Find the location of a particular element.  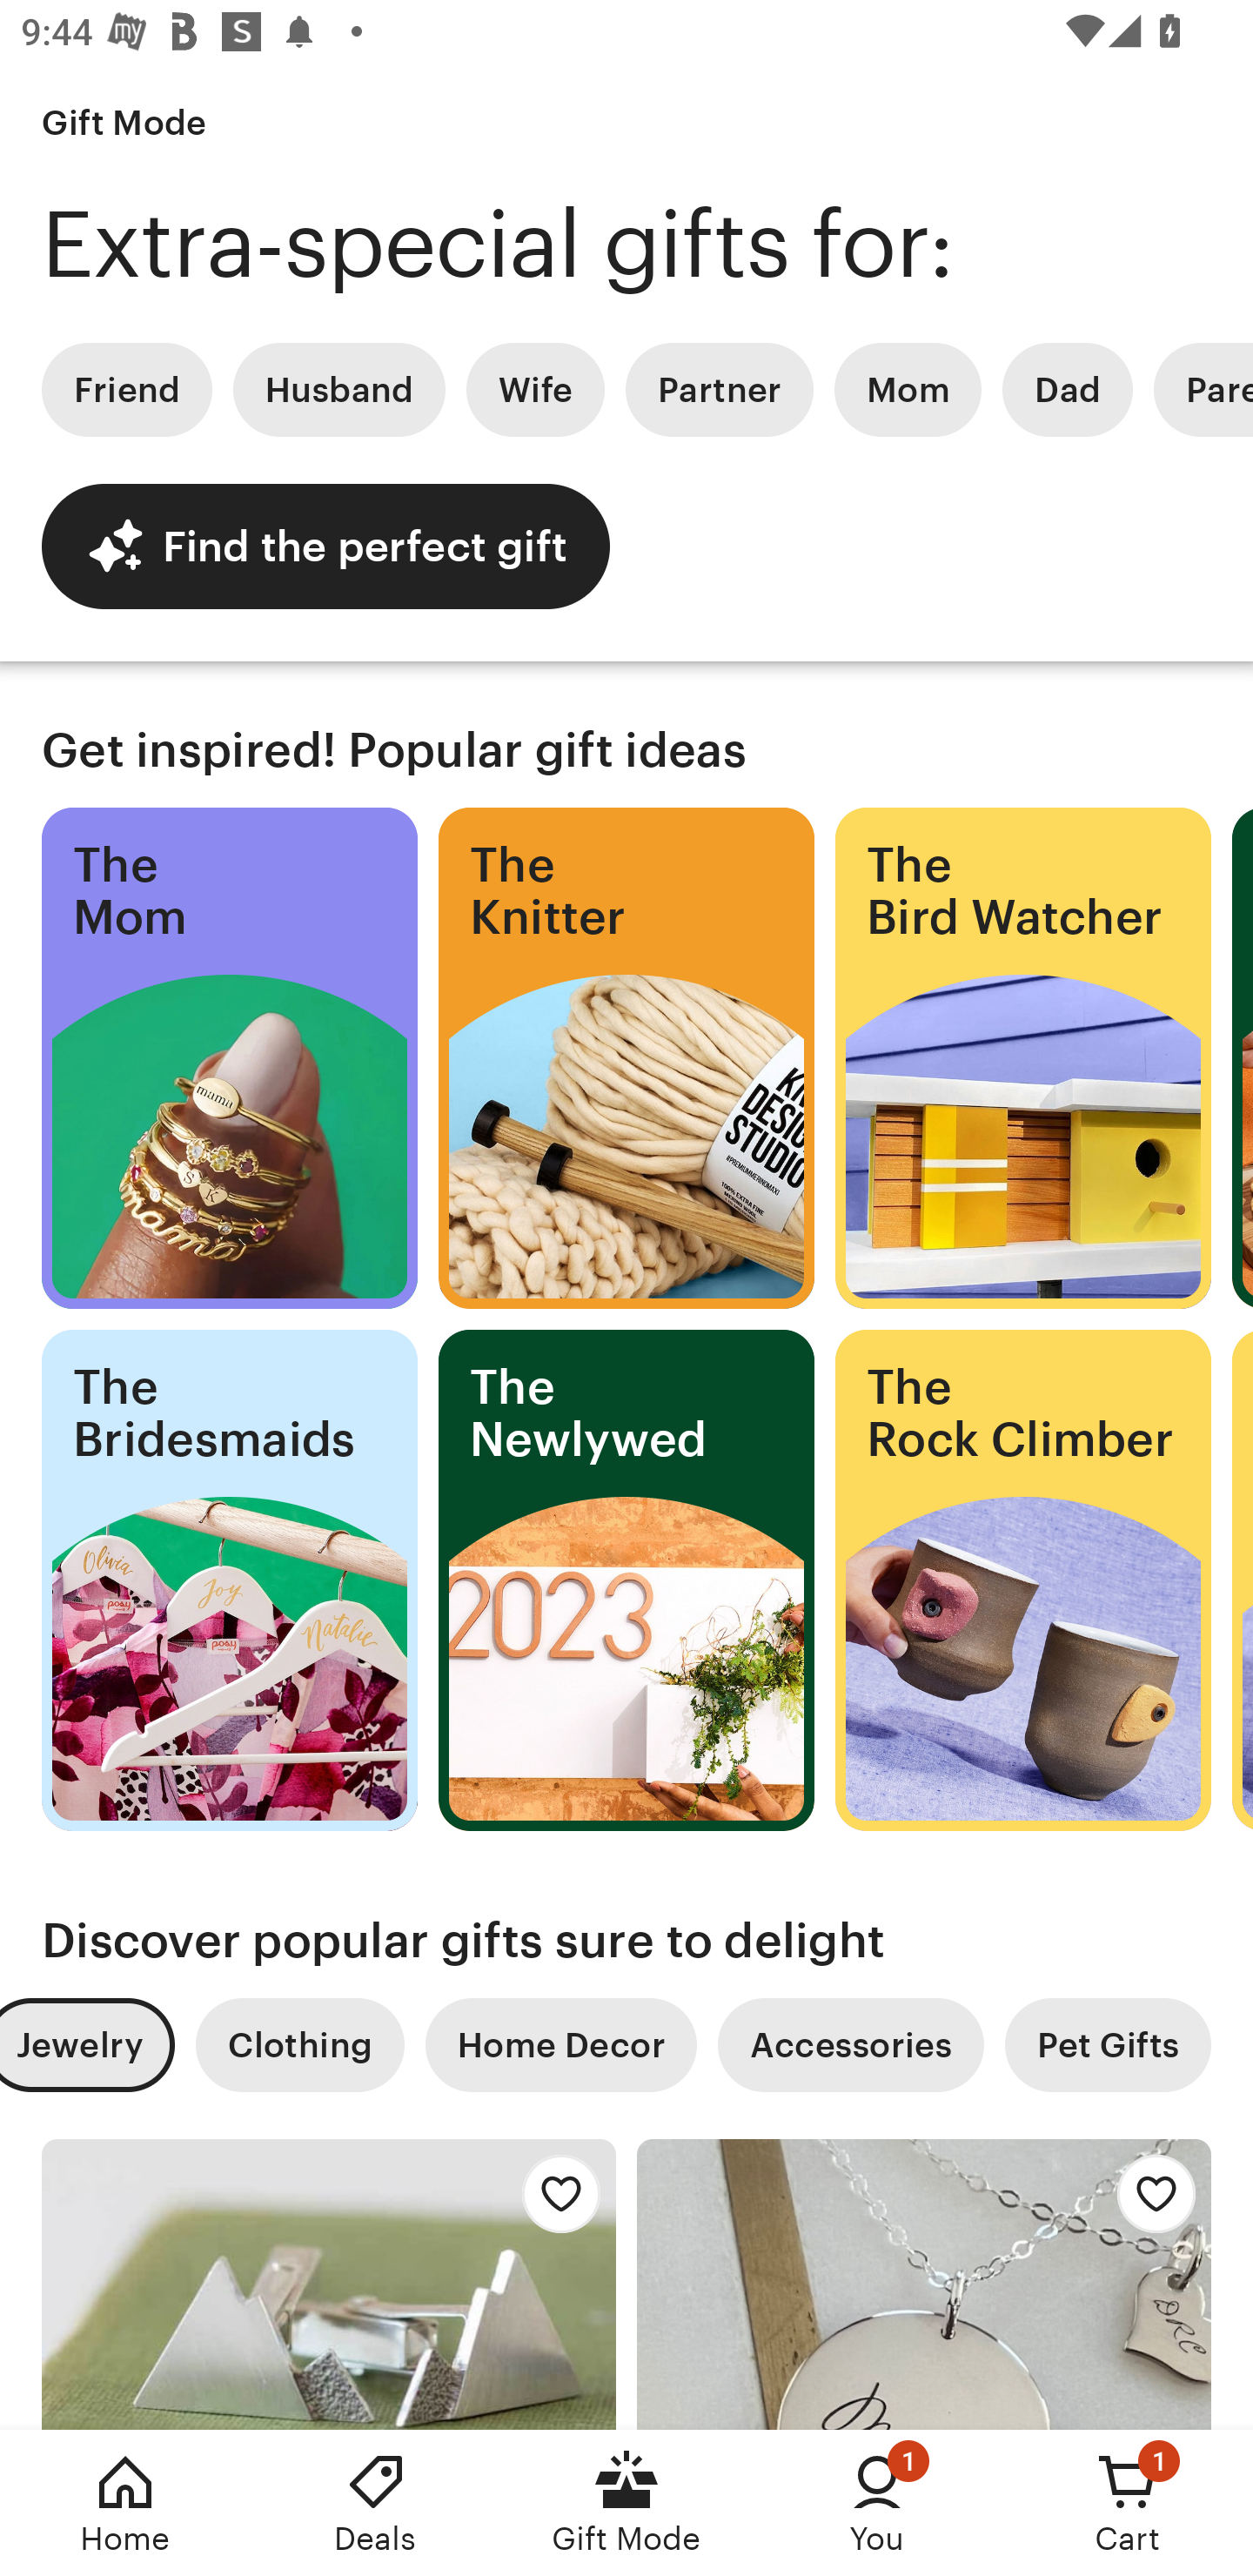

The Newlywed is located at coordinates (626, 1580).